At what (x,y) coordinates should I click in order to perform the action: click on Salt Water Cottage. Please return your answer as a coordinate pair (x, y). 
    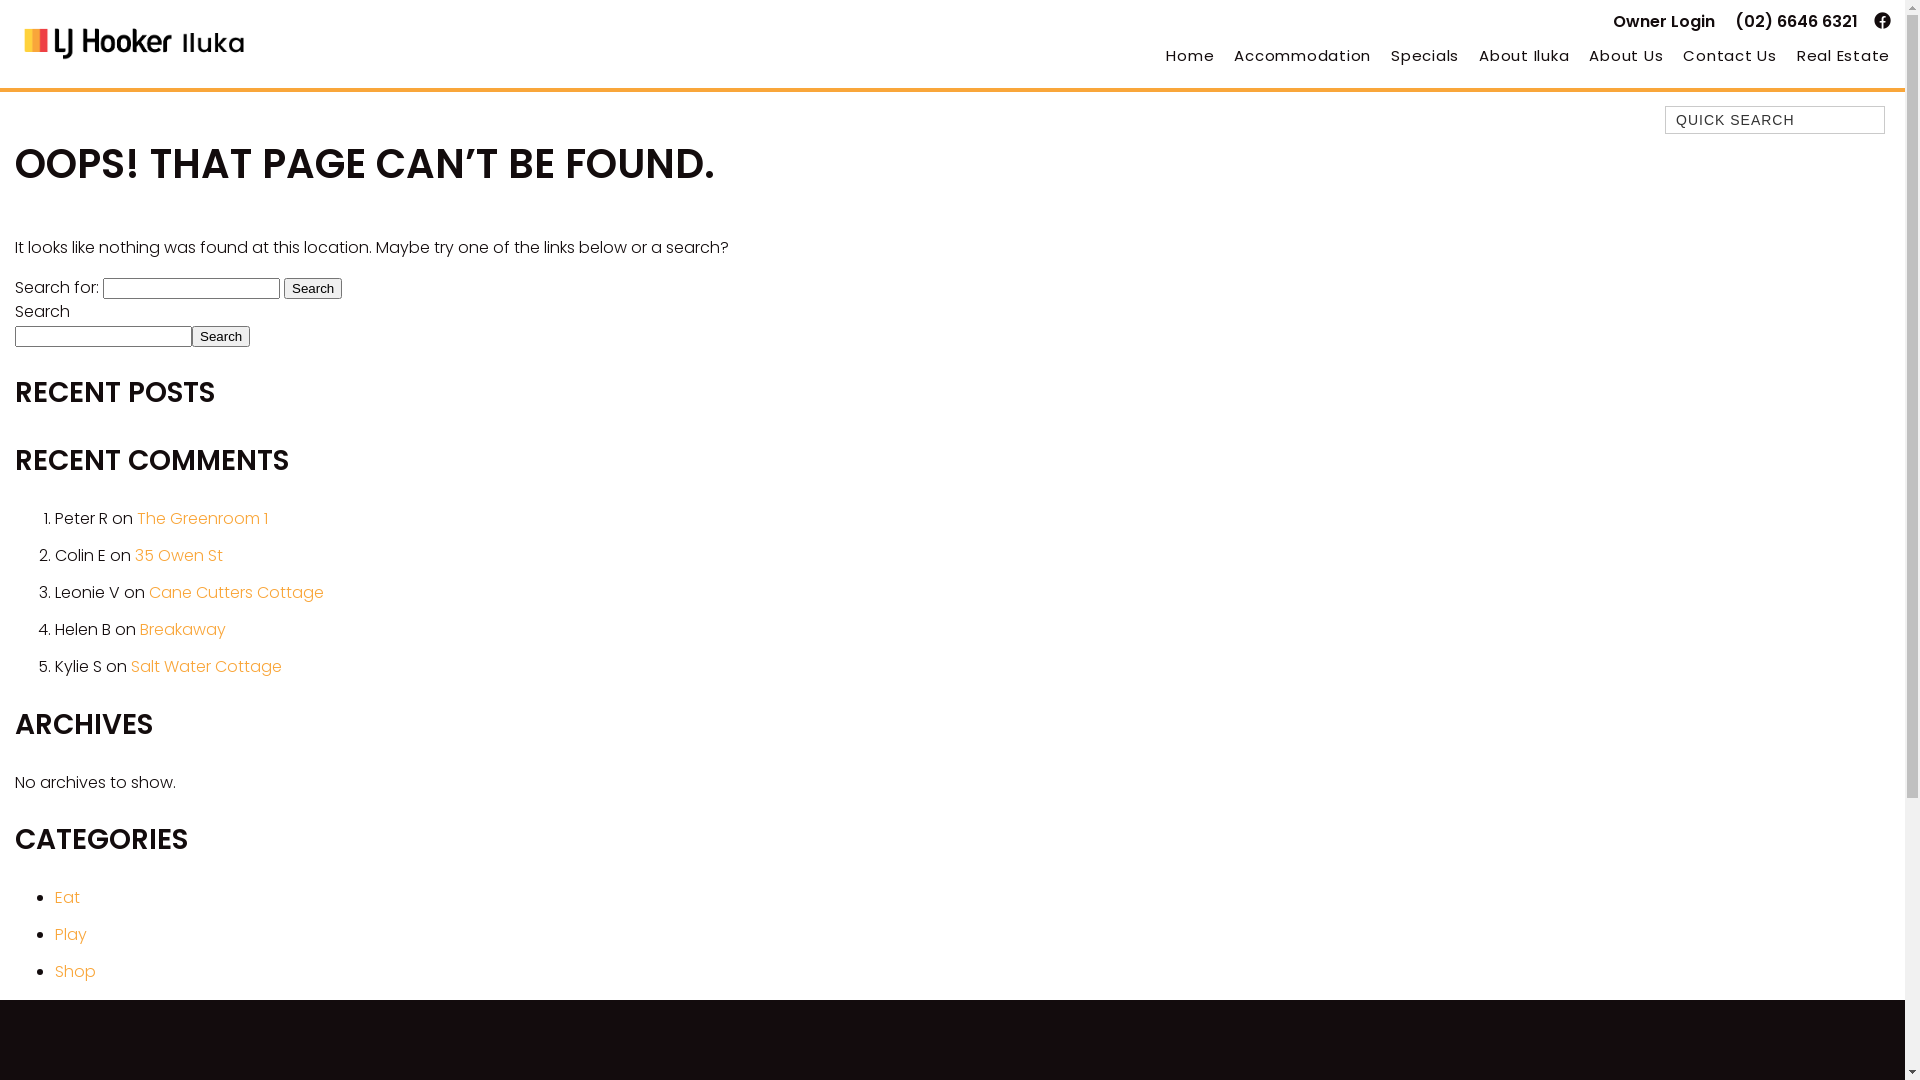
    Looking at the image, I should click on (206, 666).